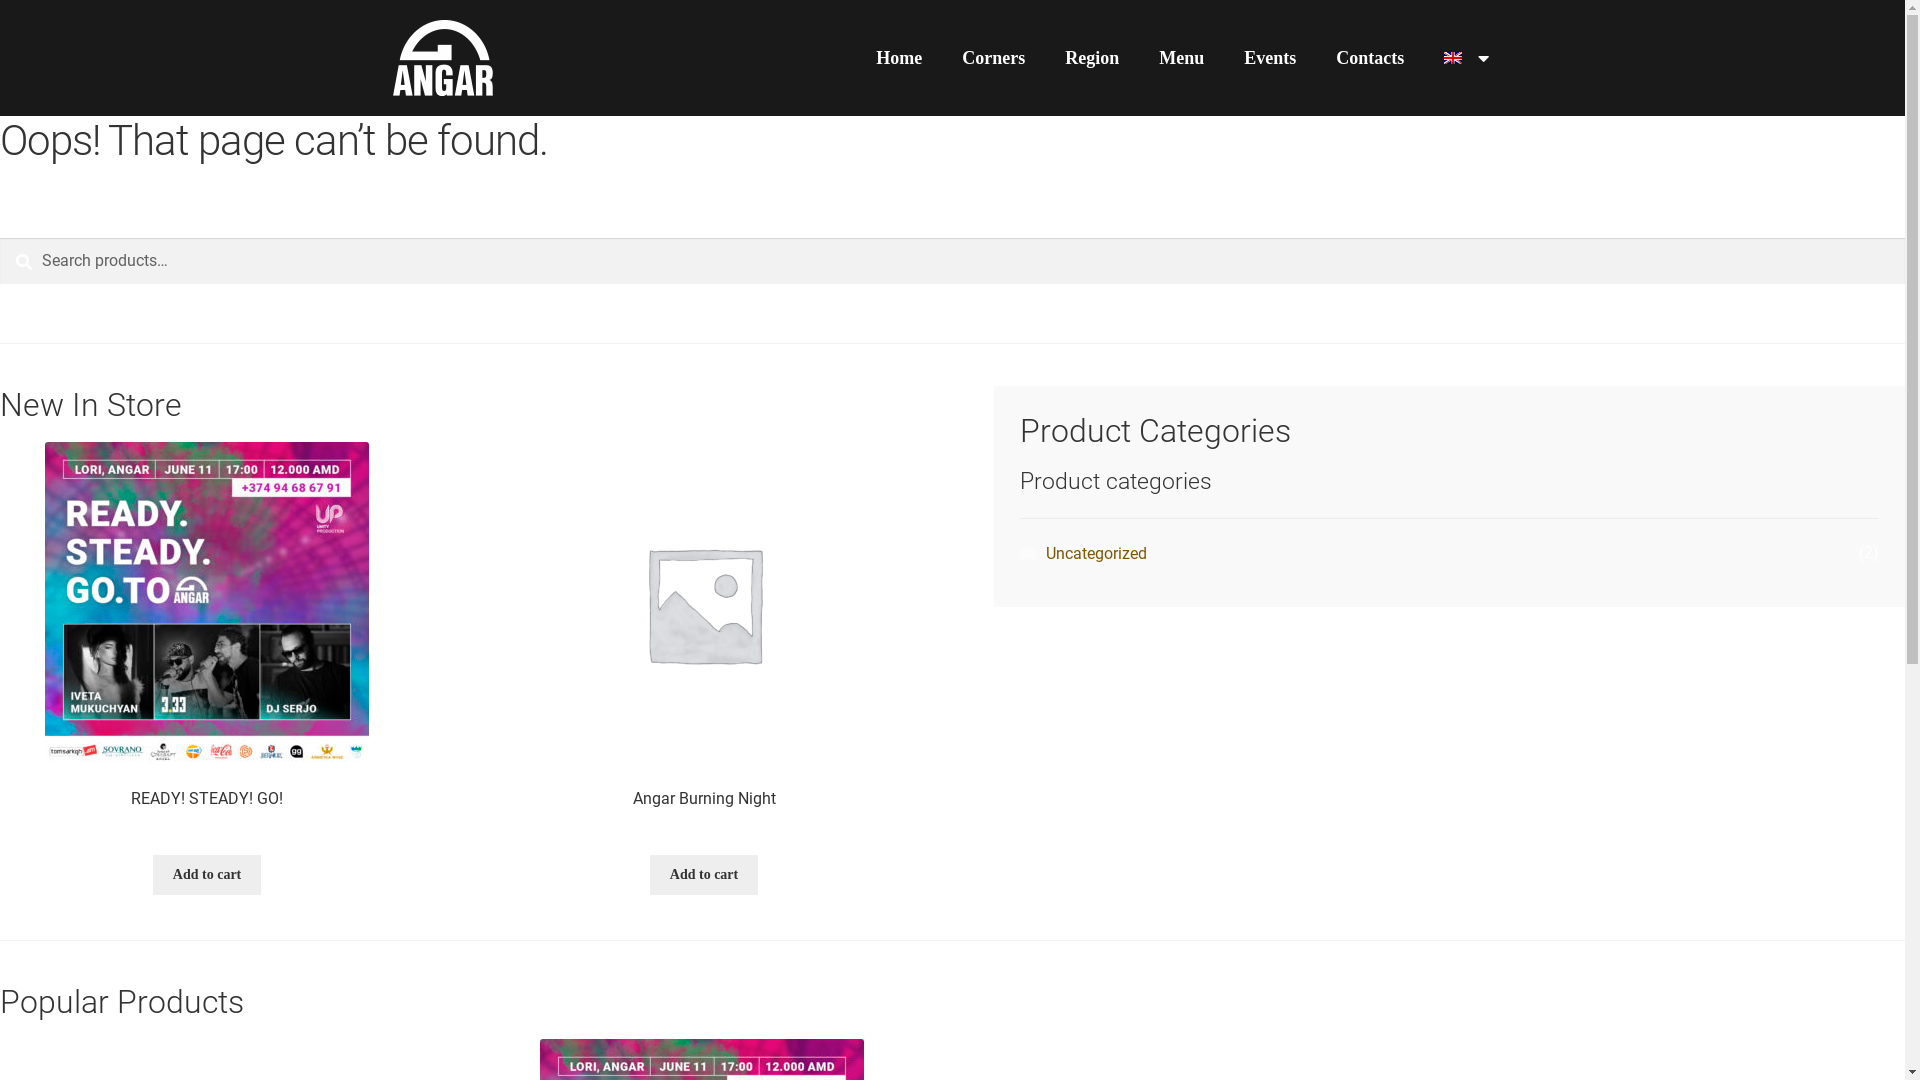  What do you see at coordinates (704, 640) in the screenshot?
I see `Angar Burning Night
10,000.00AMD` at bounding box center [704, 640].